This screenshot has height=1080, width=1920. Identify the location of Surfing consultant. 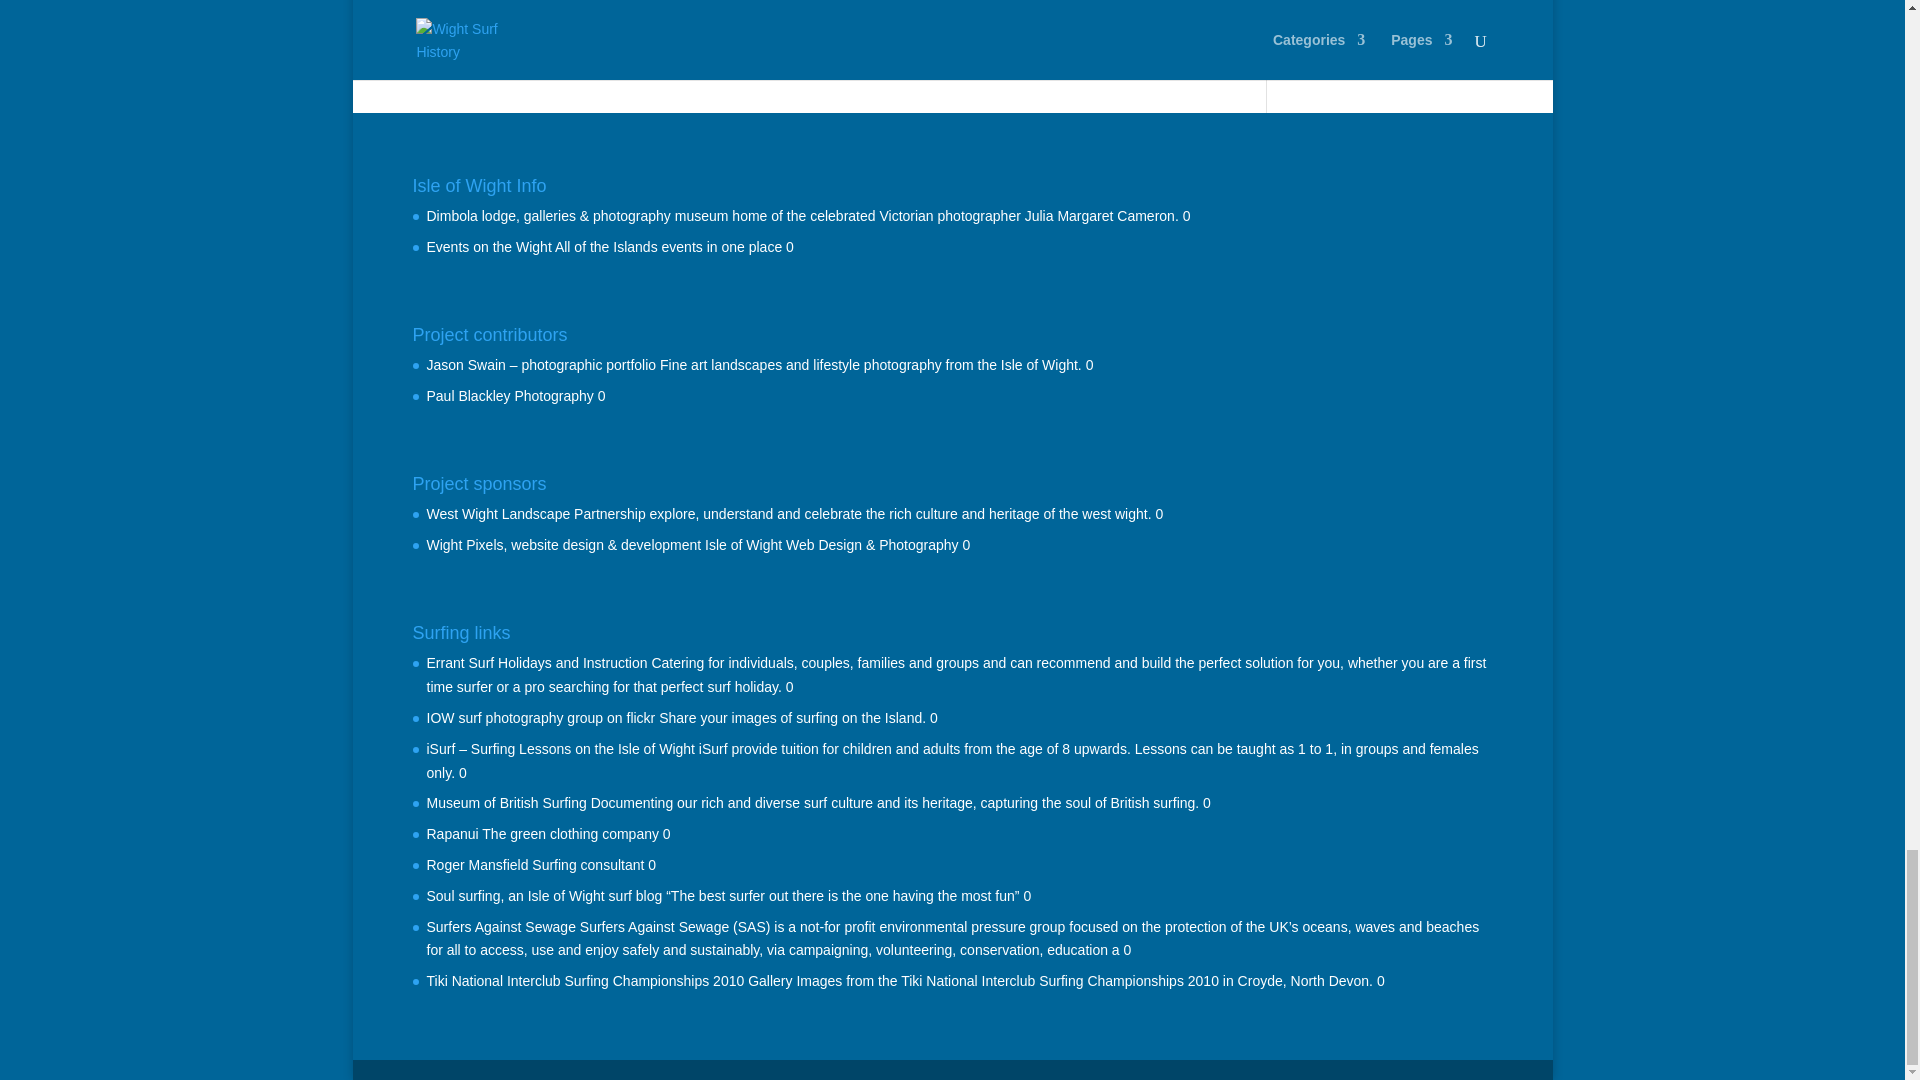
(477, 864).